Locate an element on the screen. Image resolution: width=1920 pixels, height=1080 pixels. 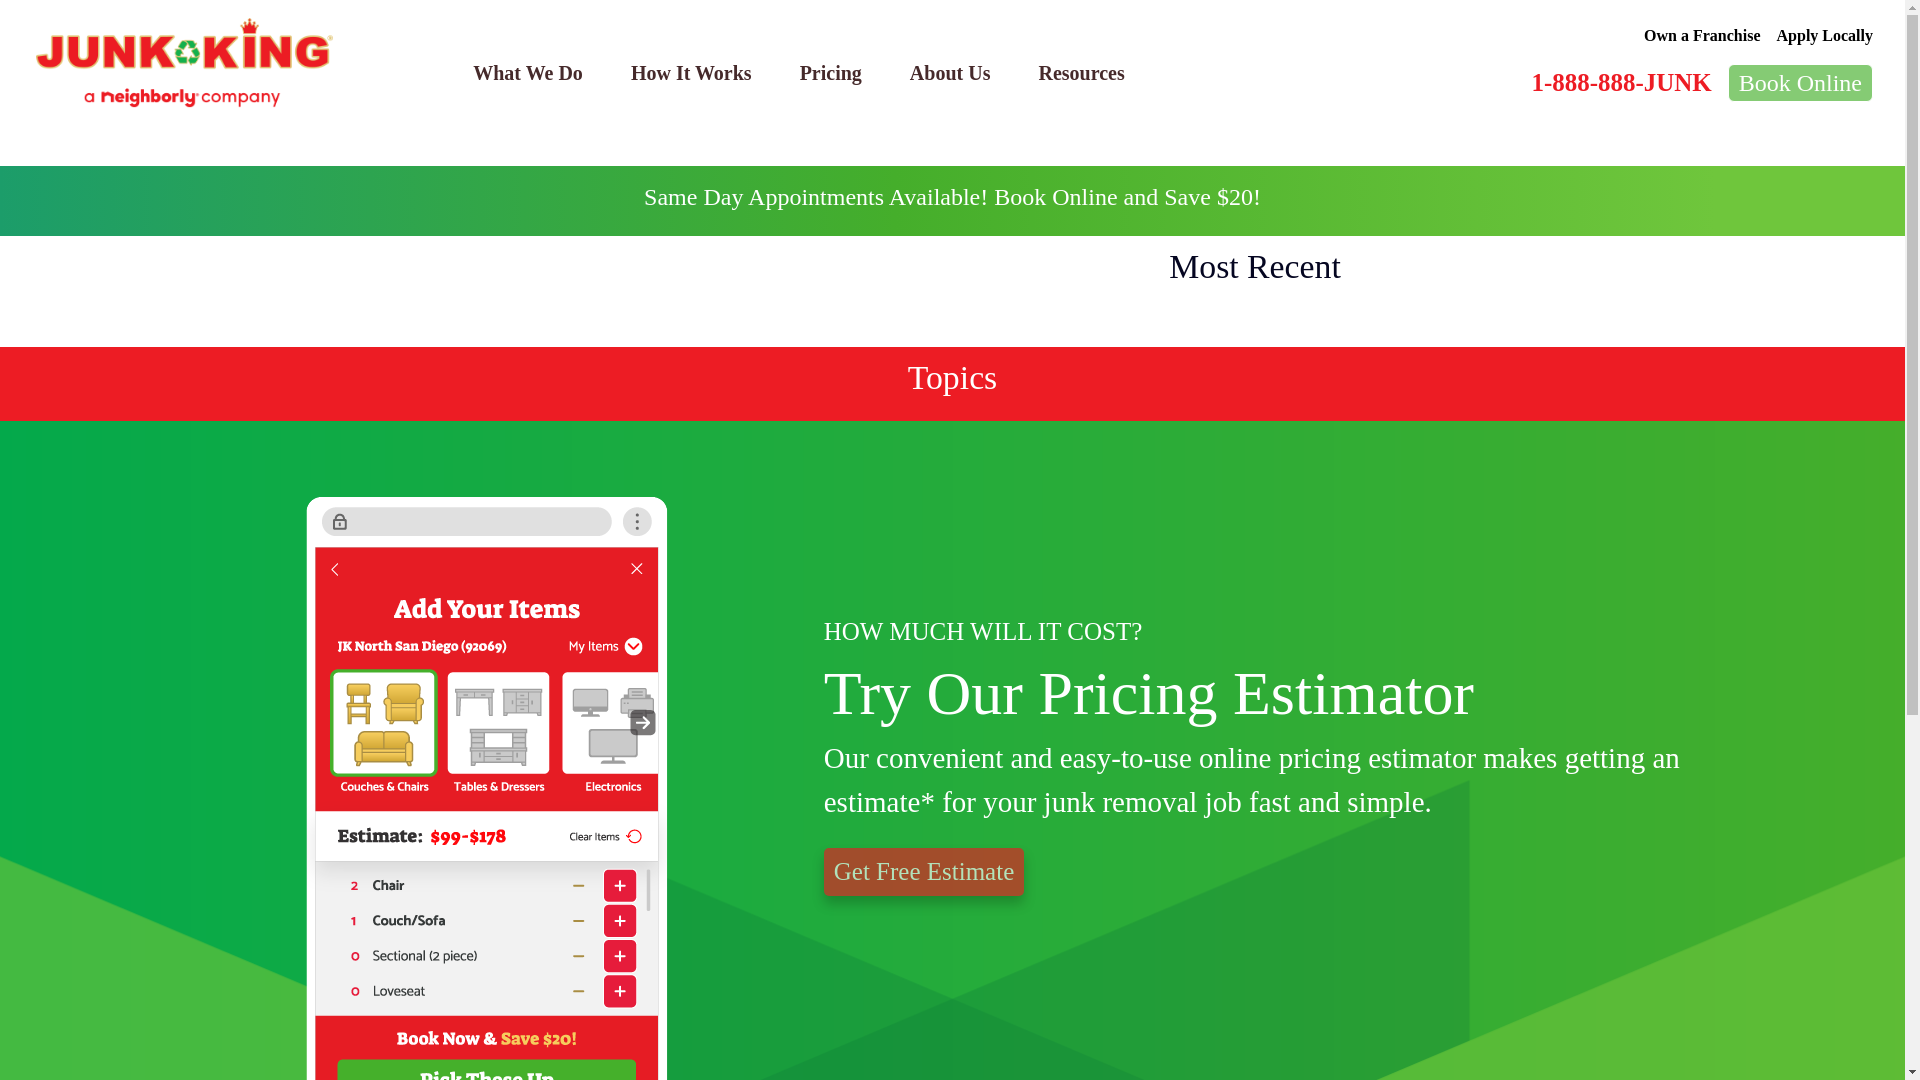
Apply Locally is located at coordinates (1825, 35).